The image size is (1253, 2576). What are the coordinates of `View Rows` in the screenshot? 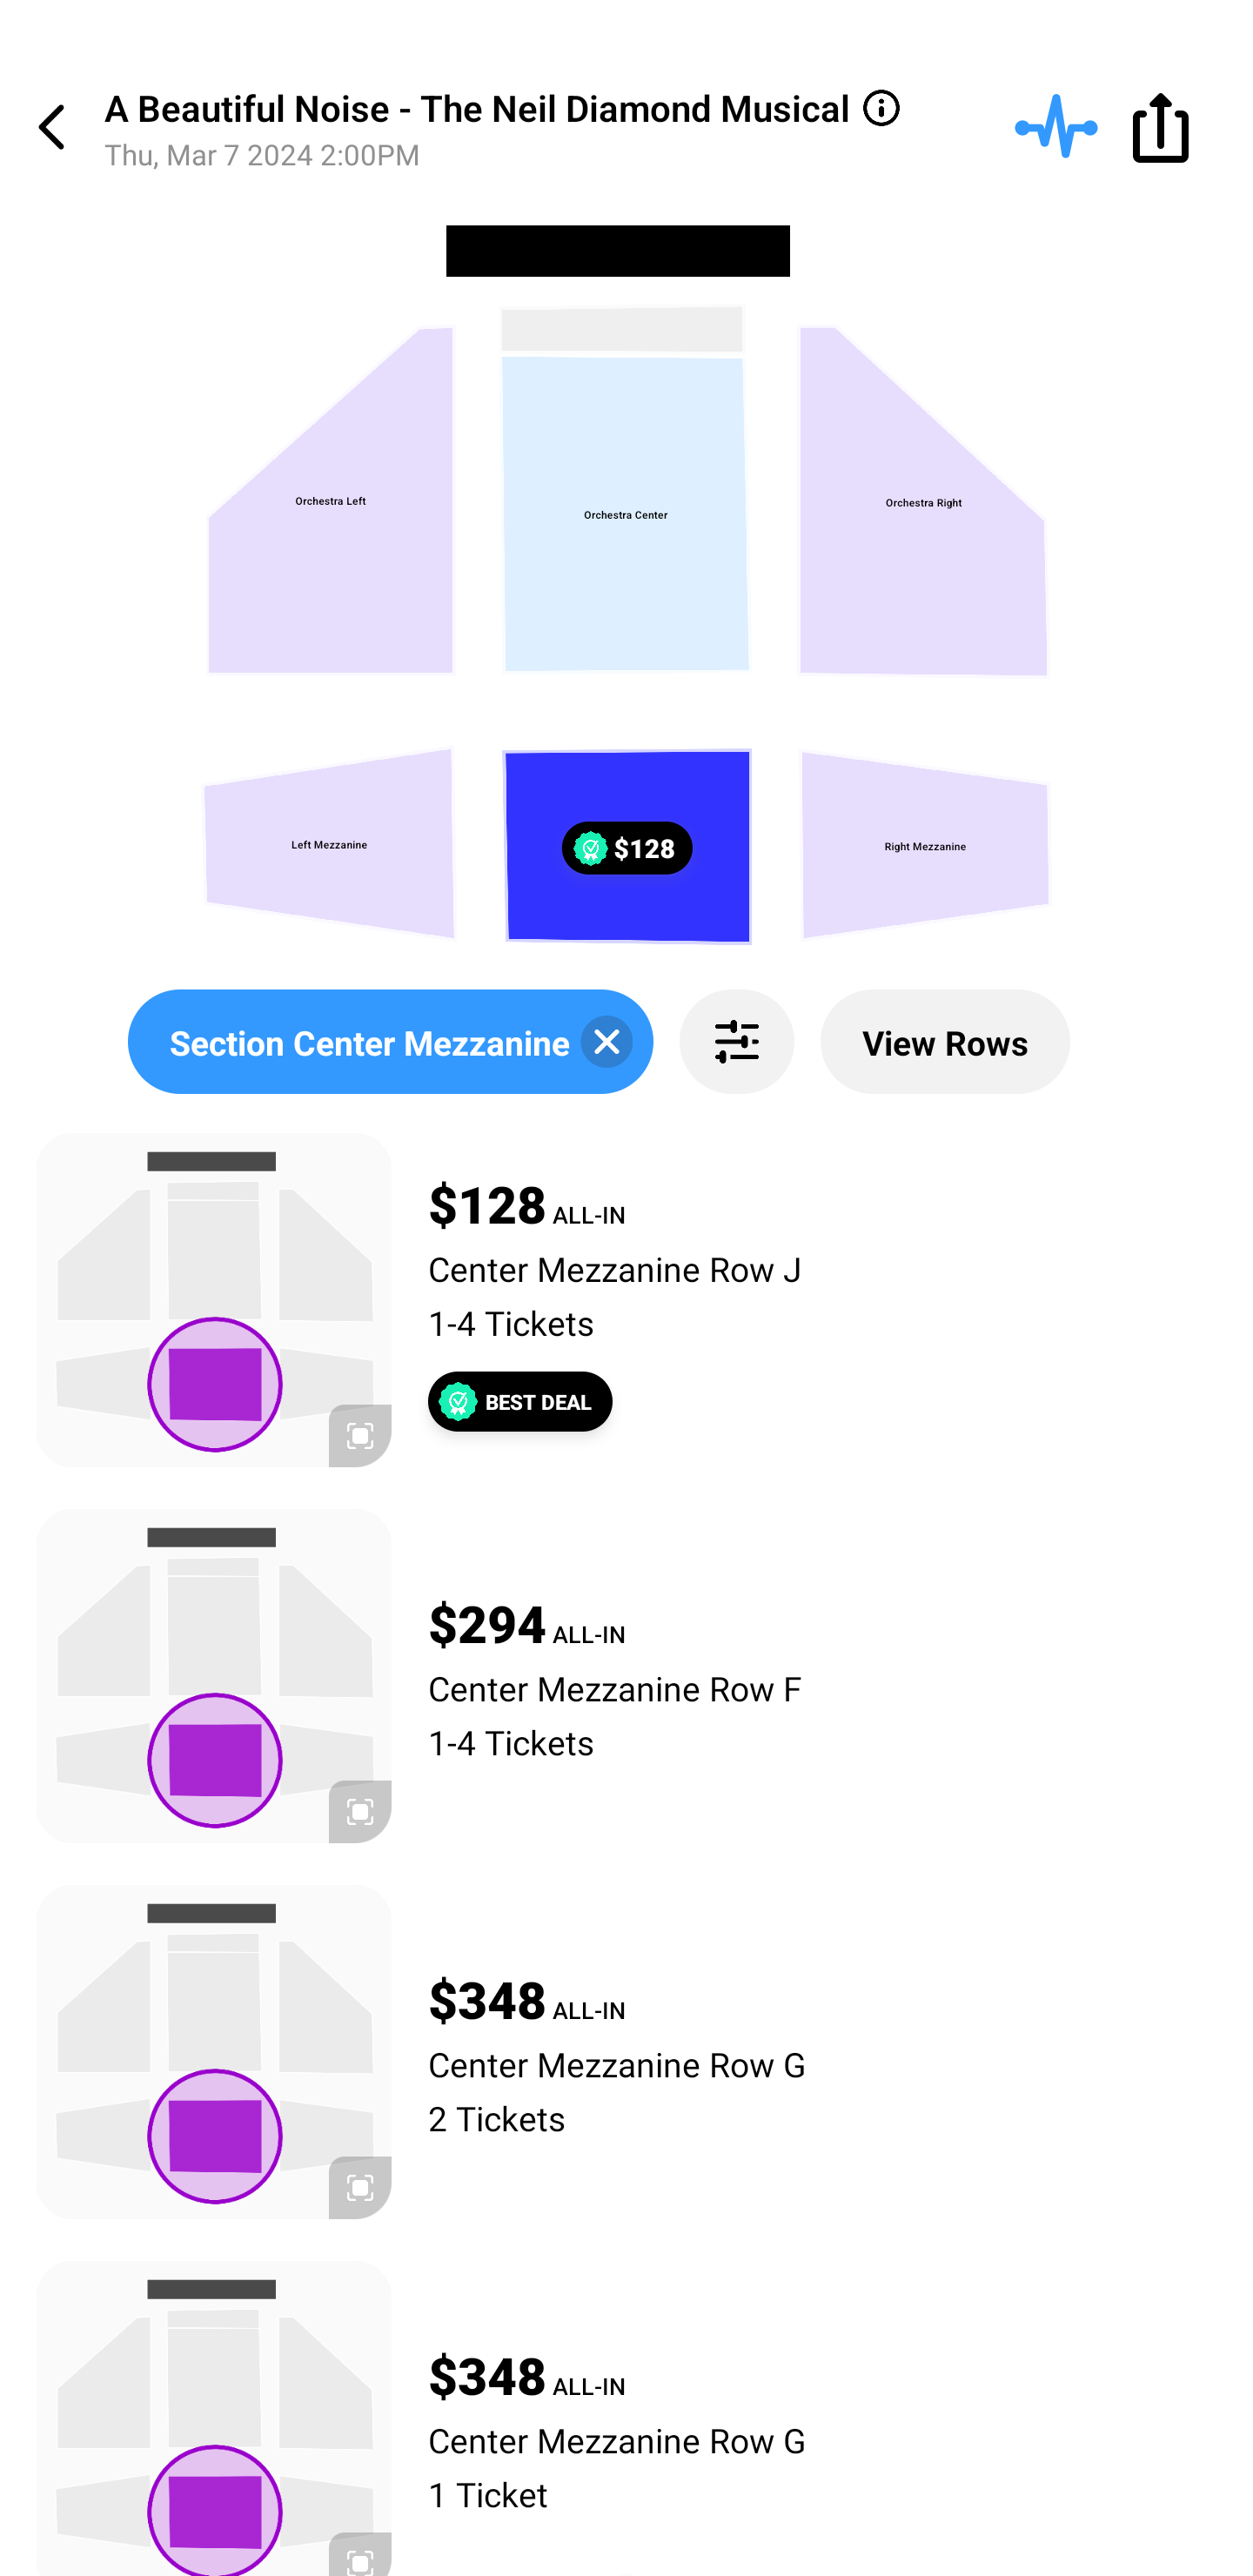 It's located at (945, 1042).